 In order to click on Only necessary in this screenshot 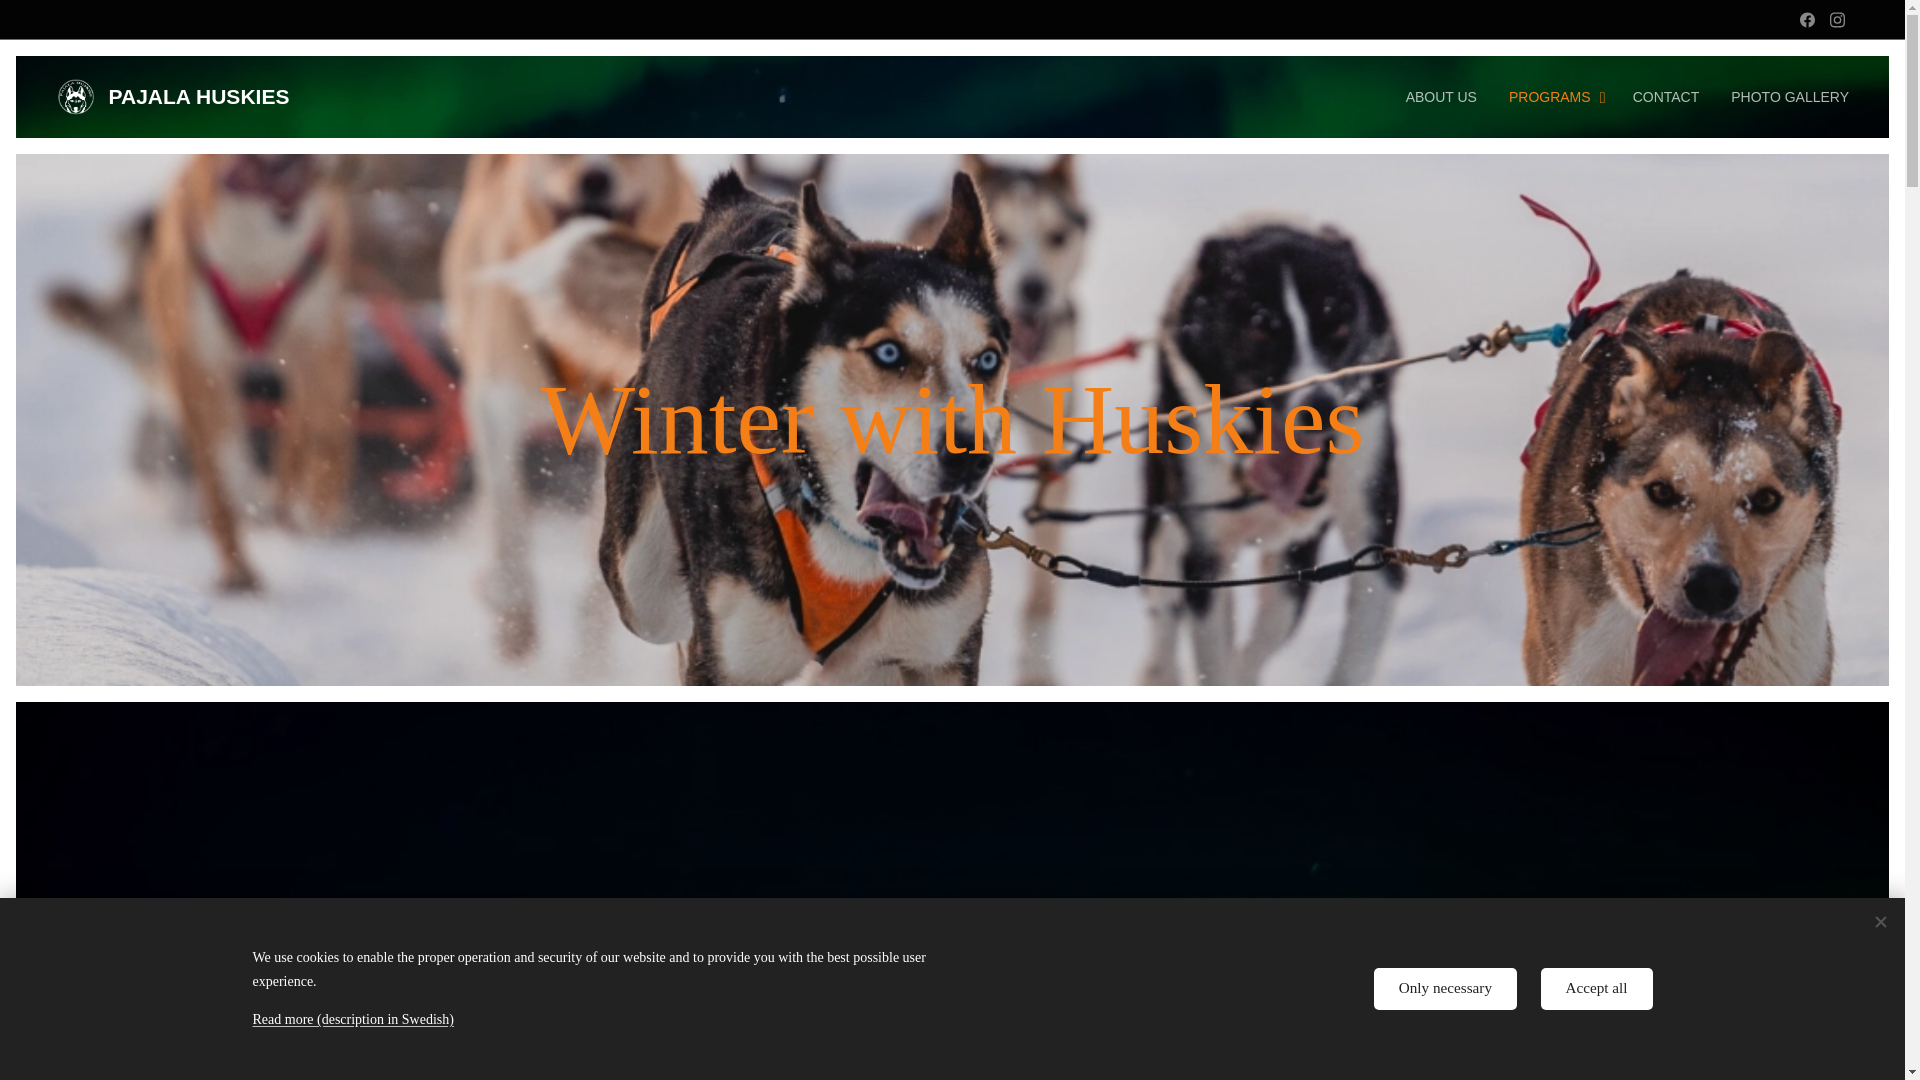, I will do `click(1445, 988)`.